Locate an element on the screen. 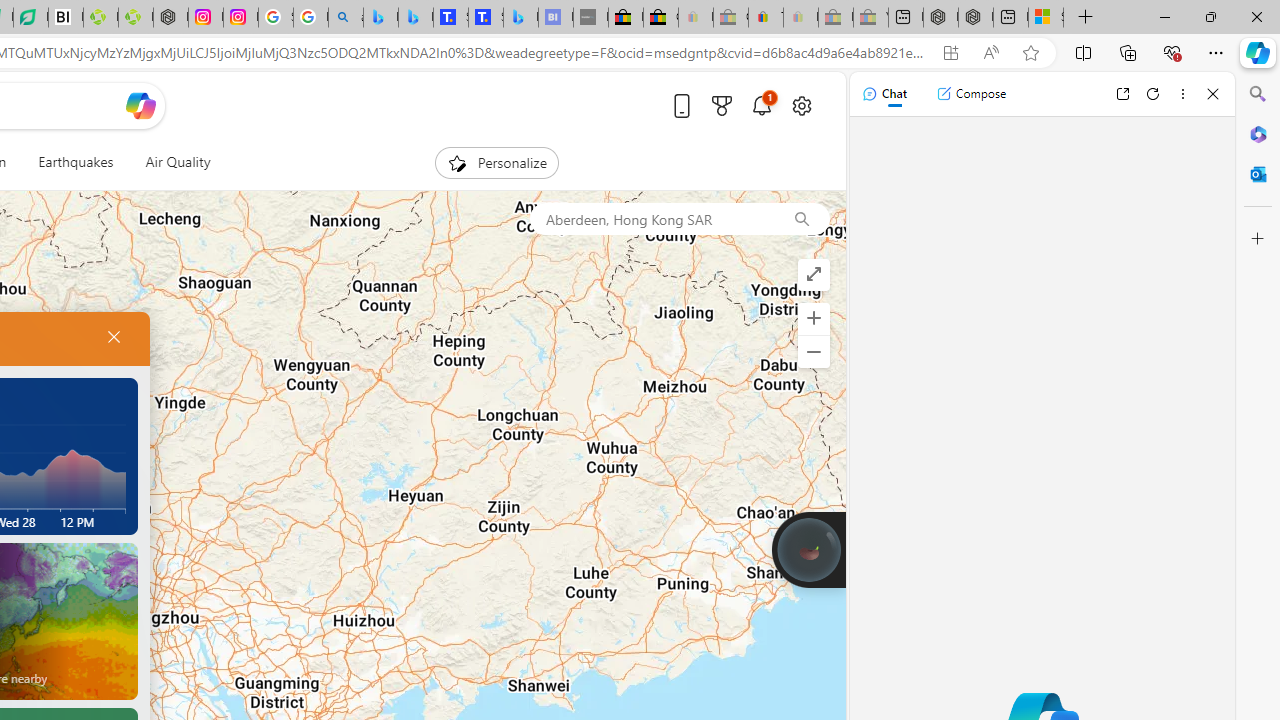  Descarga Driver Updater is located at coordinates (136, 18).